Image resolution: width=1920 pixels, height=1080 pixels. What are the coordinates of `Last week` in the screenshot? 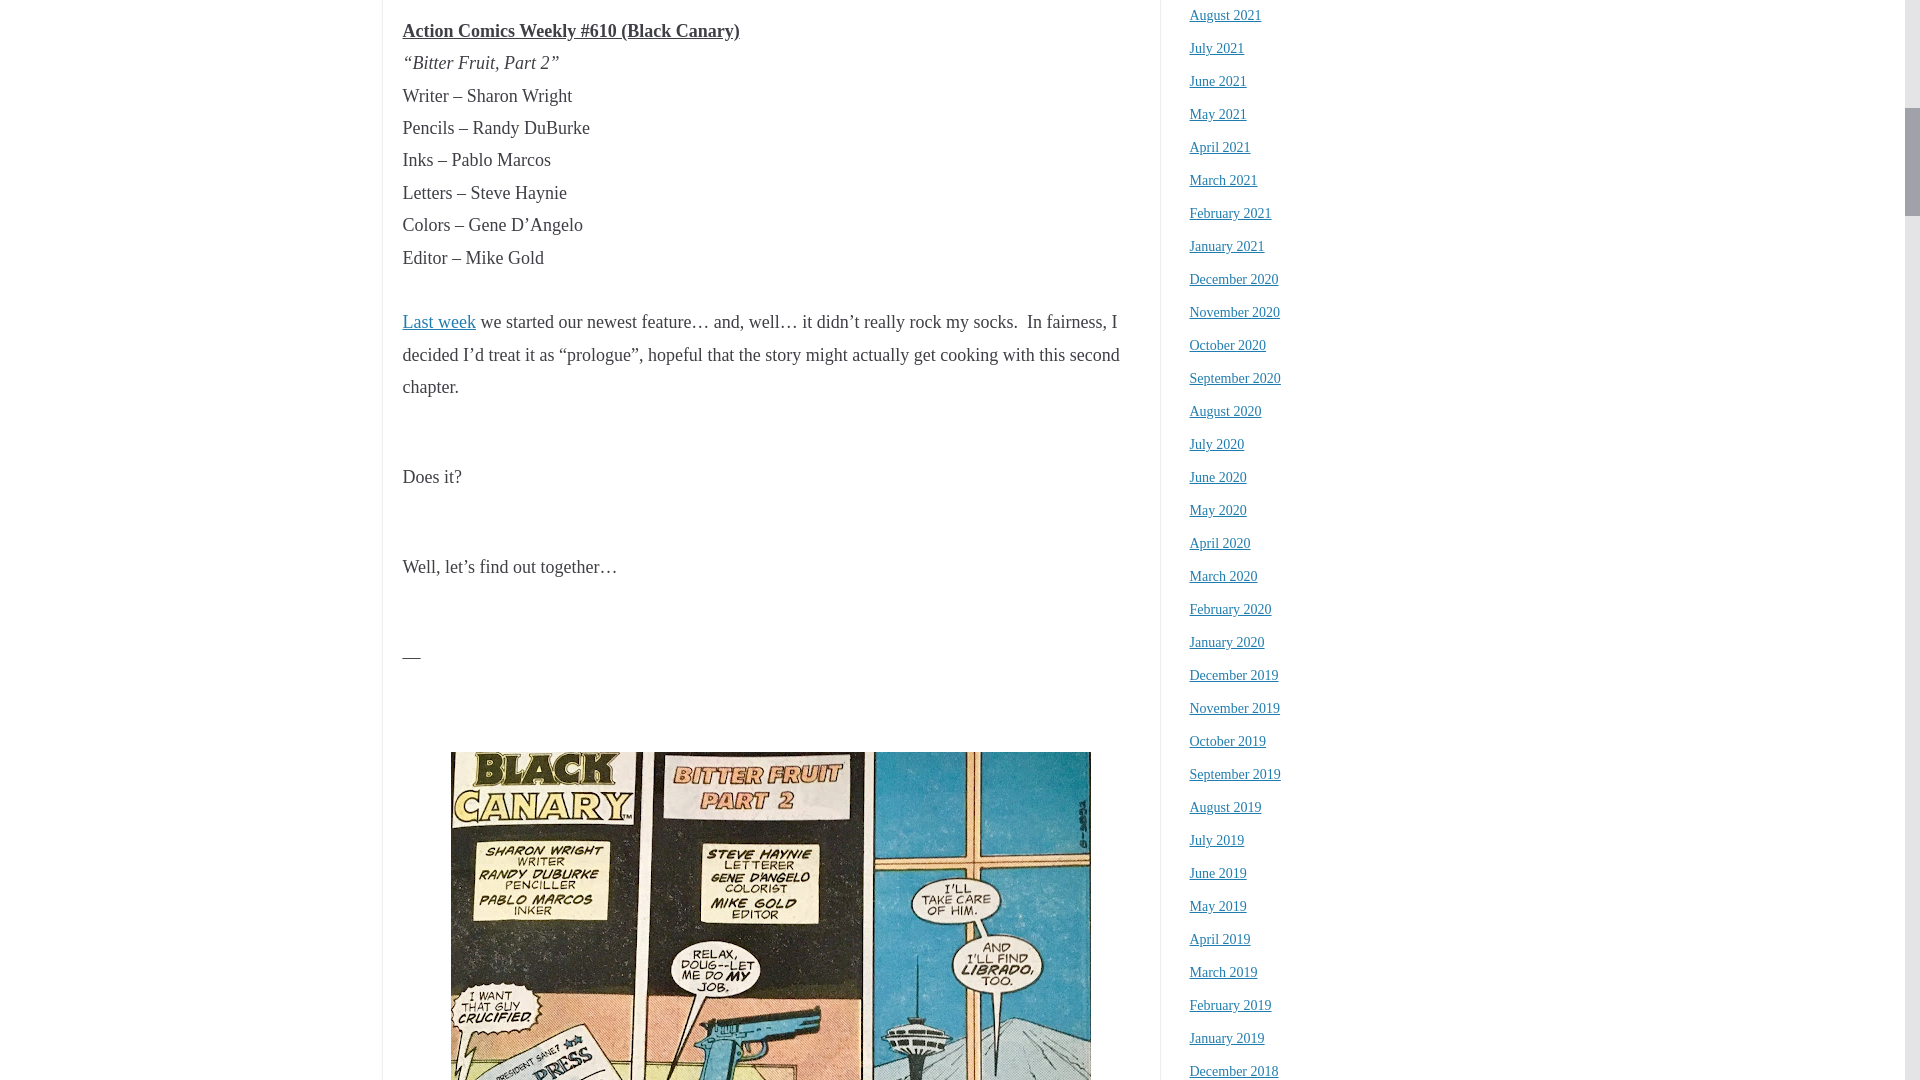 It's located at (438, 322).